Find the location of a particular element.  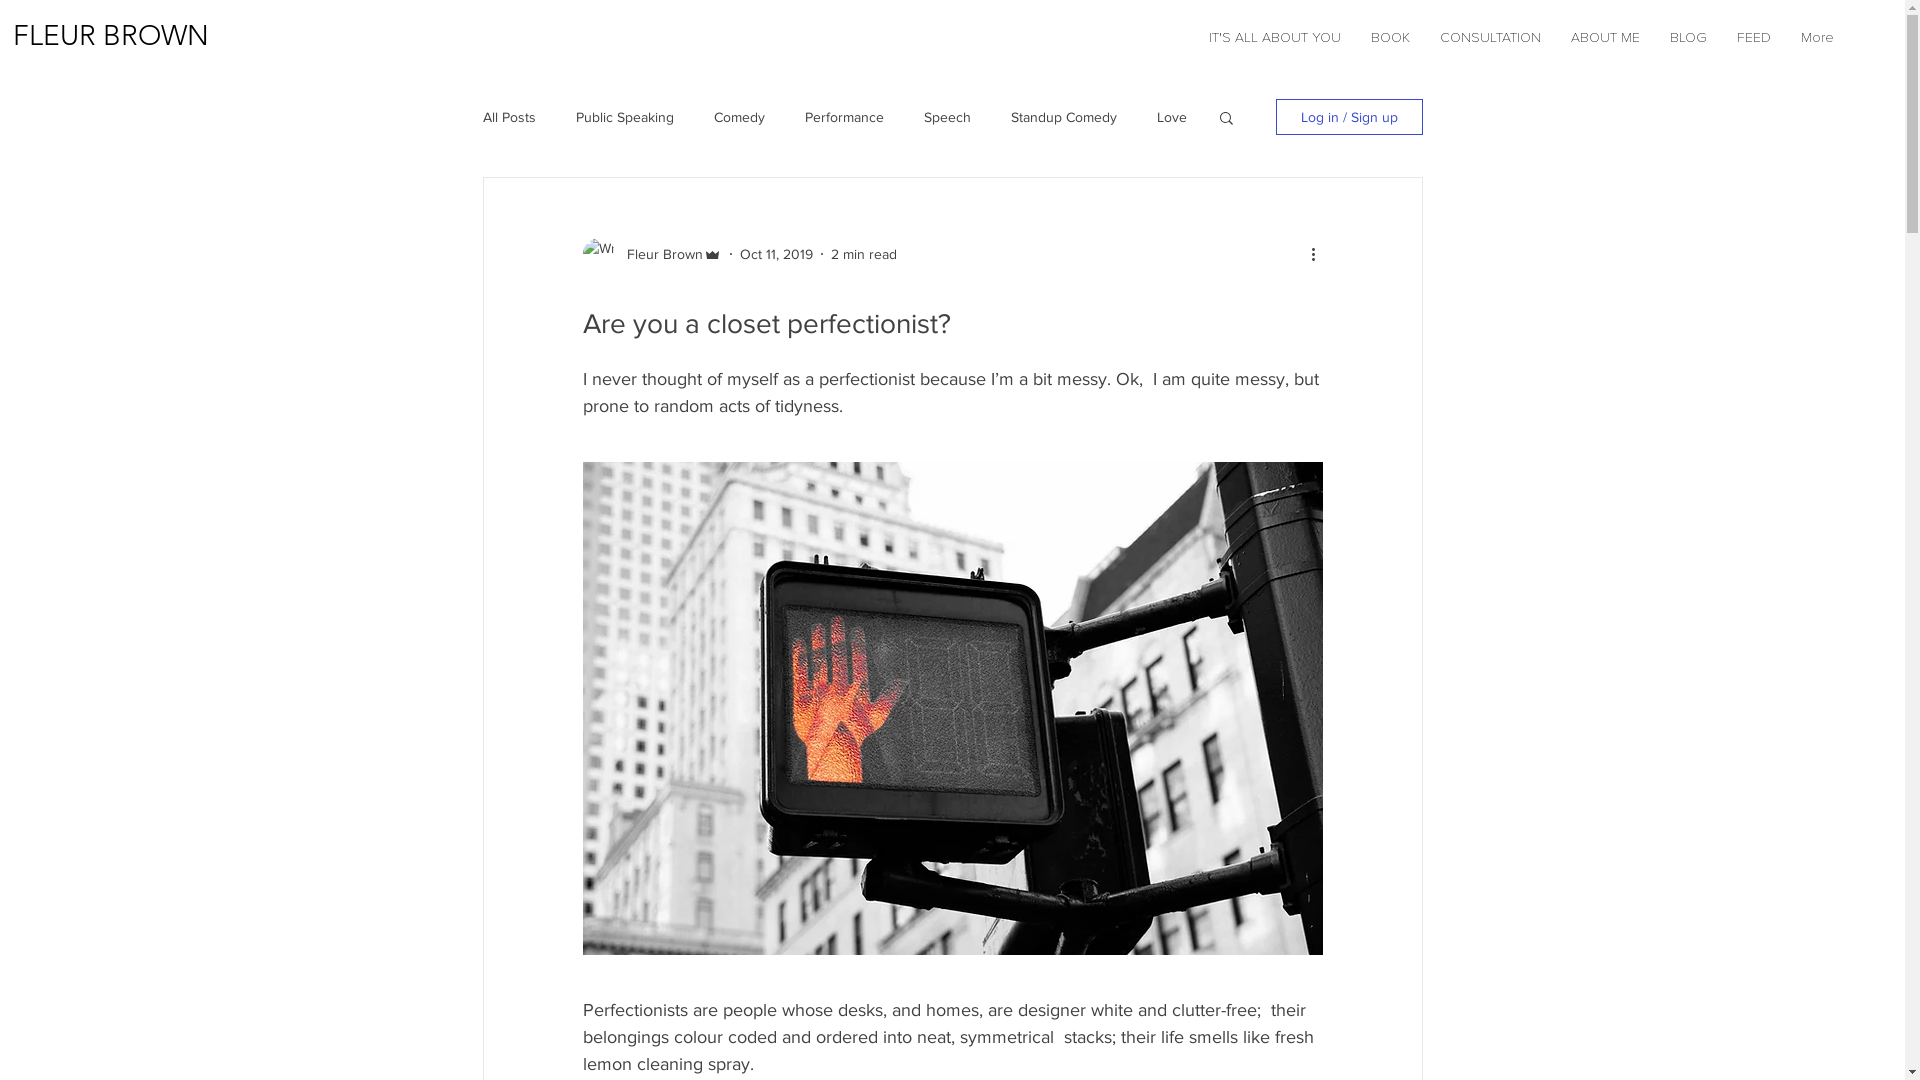

Standup Comedy is located at coordinates (1062, 117).